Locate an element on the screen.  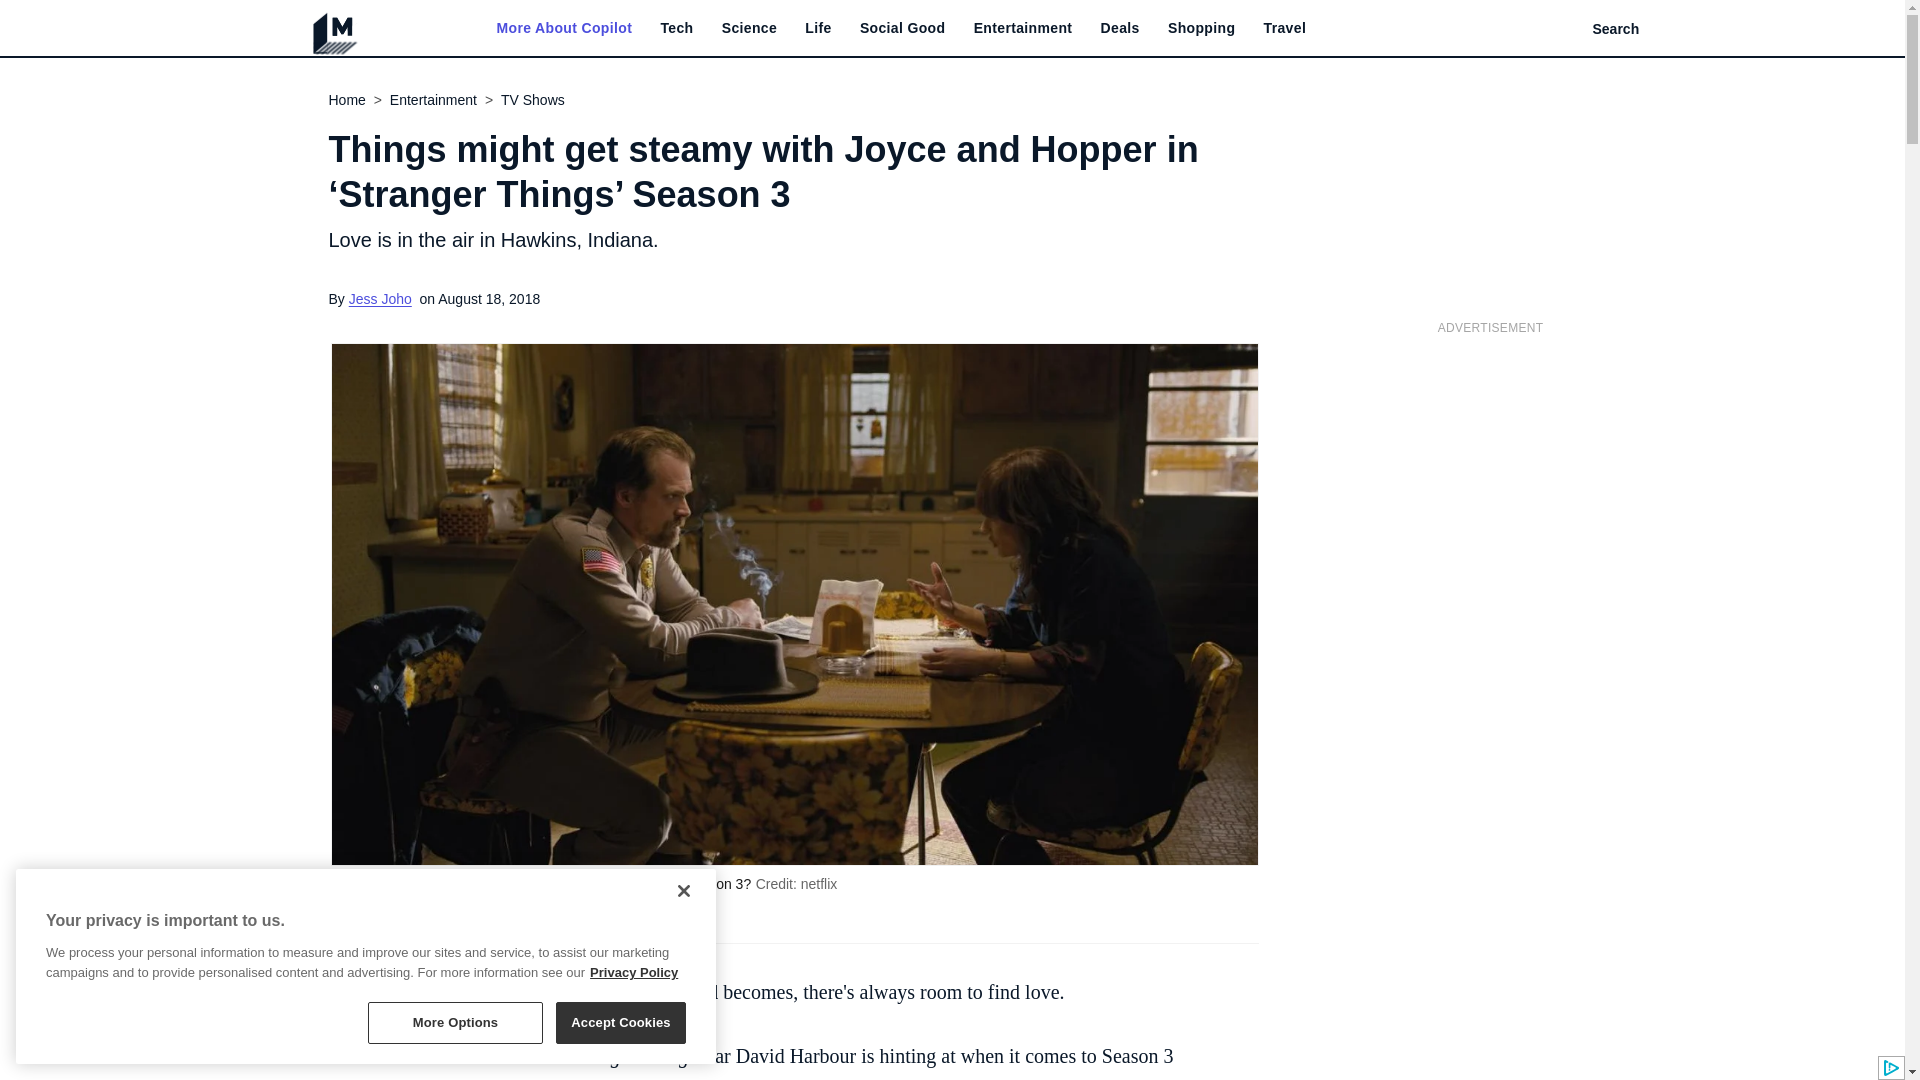
3rd party ad content is located at coordinates (1490, 472).